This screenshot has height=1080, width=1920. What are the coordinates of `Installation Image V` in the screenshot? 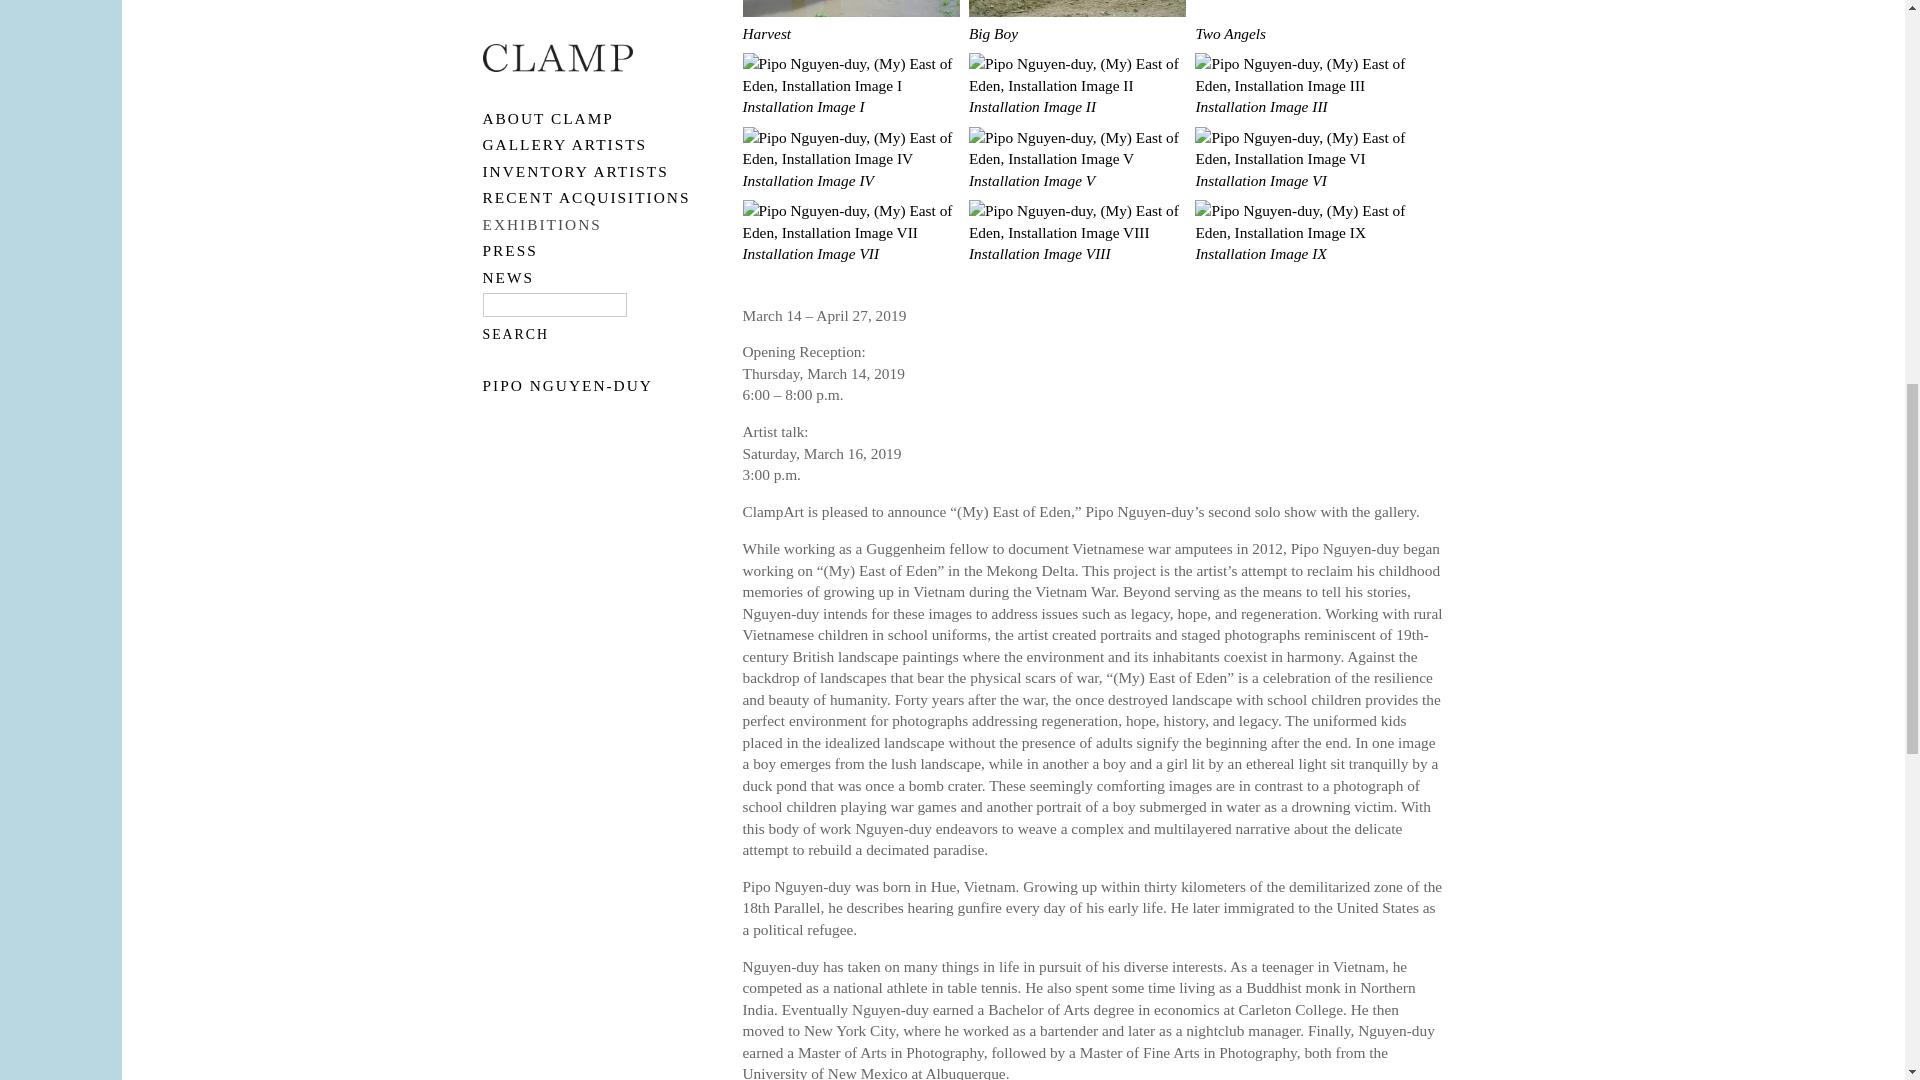 It's located at (1078, 170).